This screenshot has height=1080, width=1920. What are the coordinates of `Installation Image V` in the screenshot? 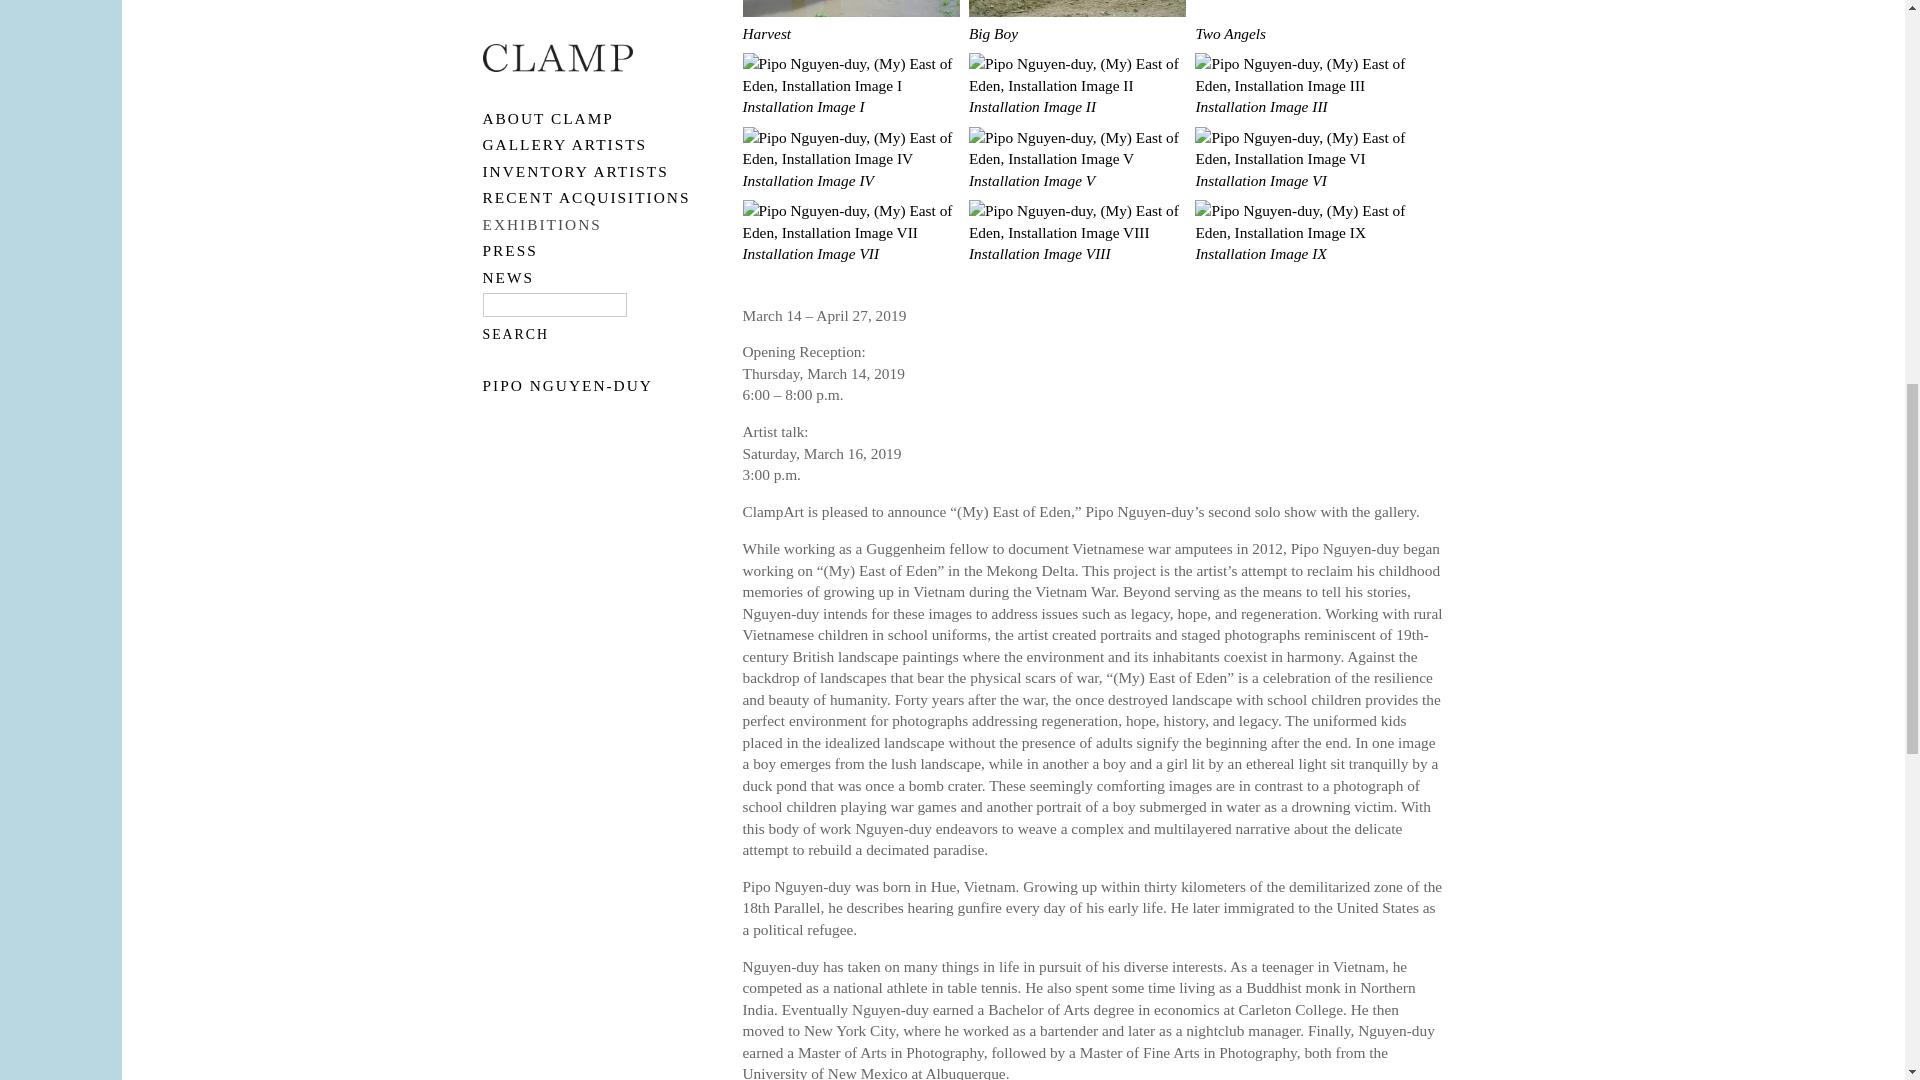 It's located at (1078, 170).